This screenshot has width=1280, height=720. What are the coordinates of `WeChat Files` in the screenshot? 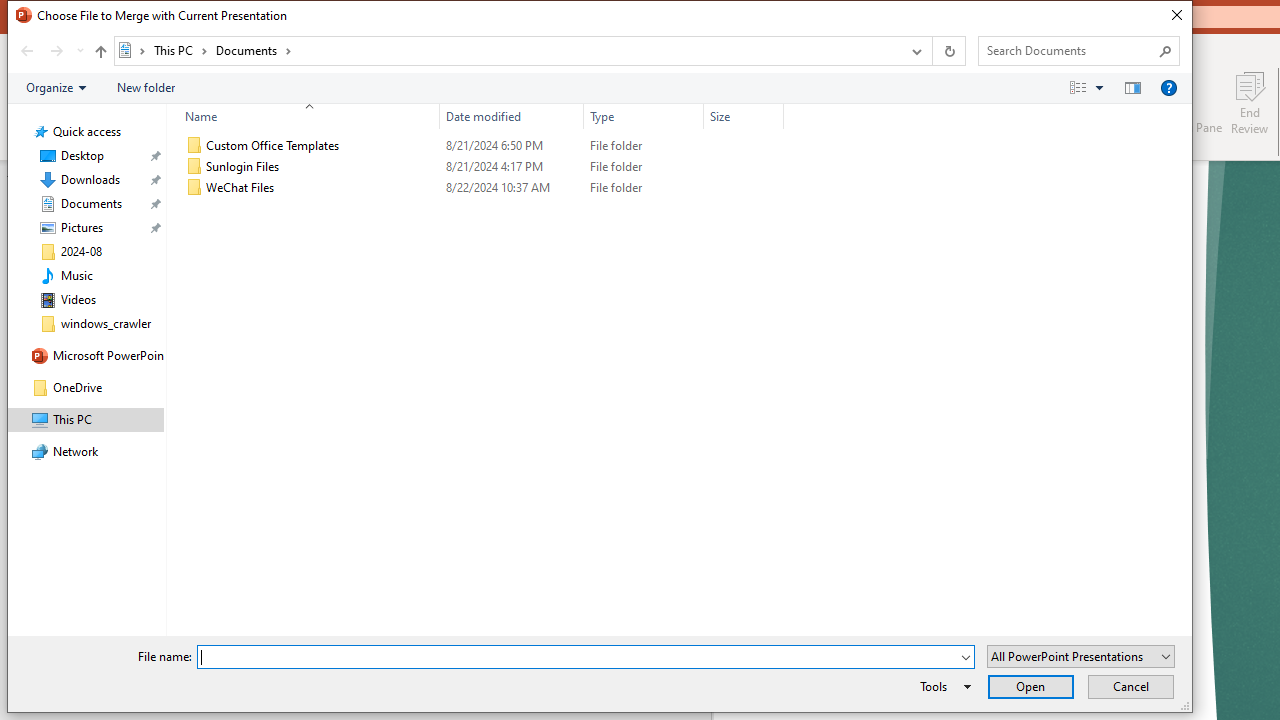 It's located at (480, 188).